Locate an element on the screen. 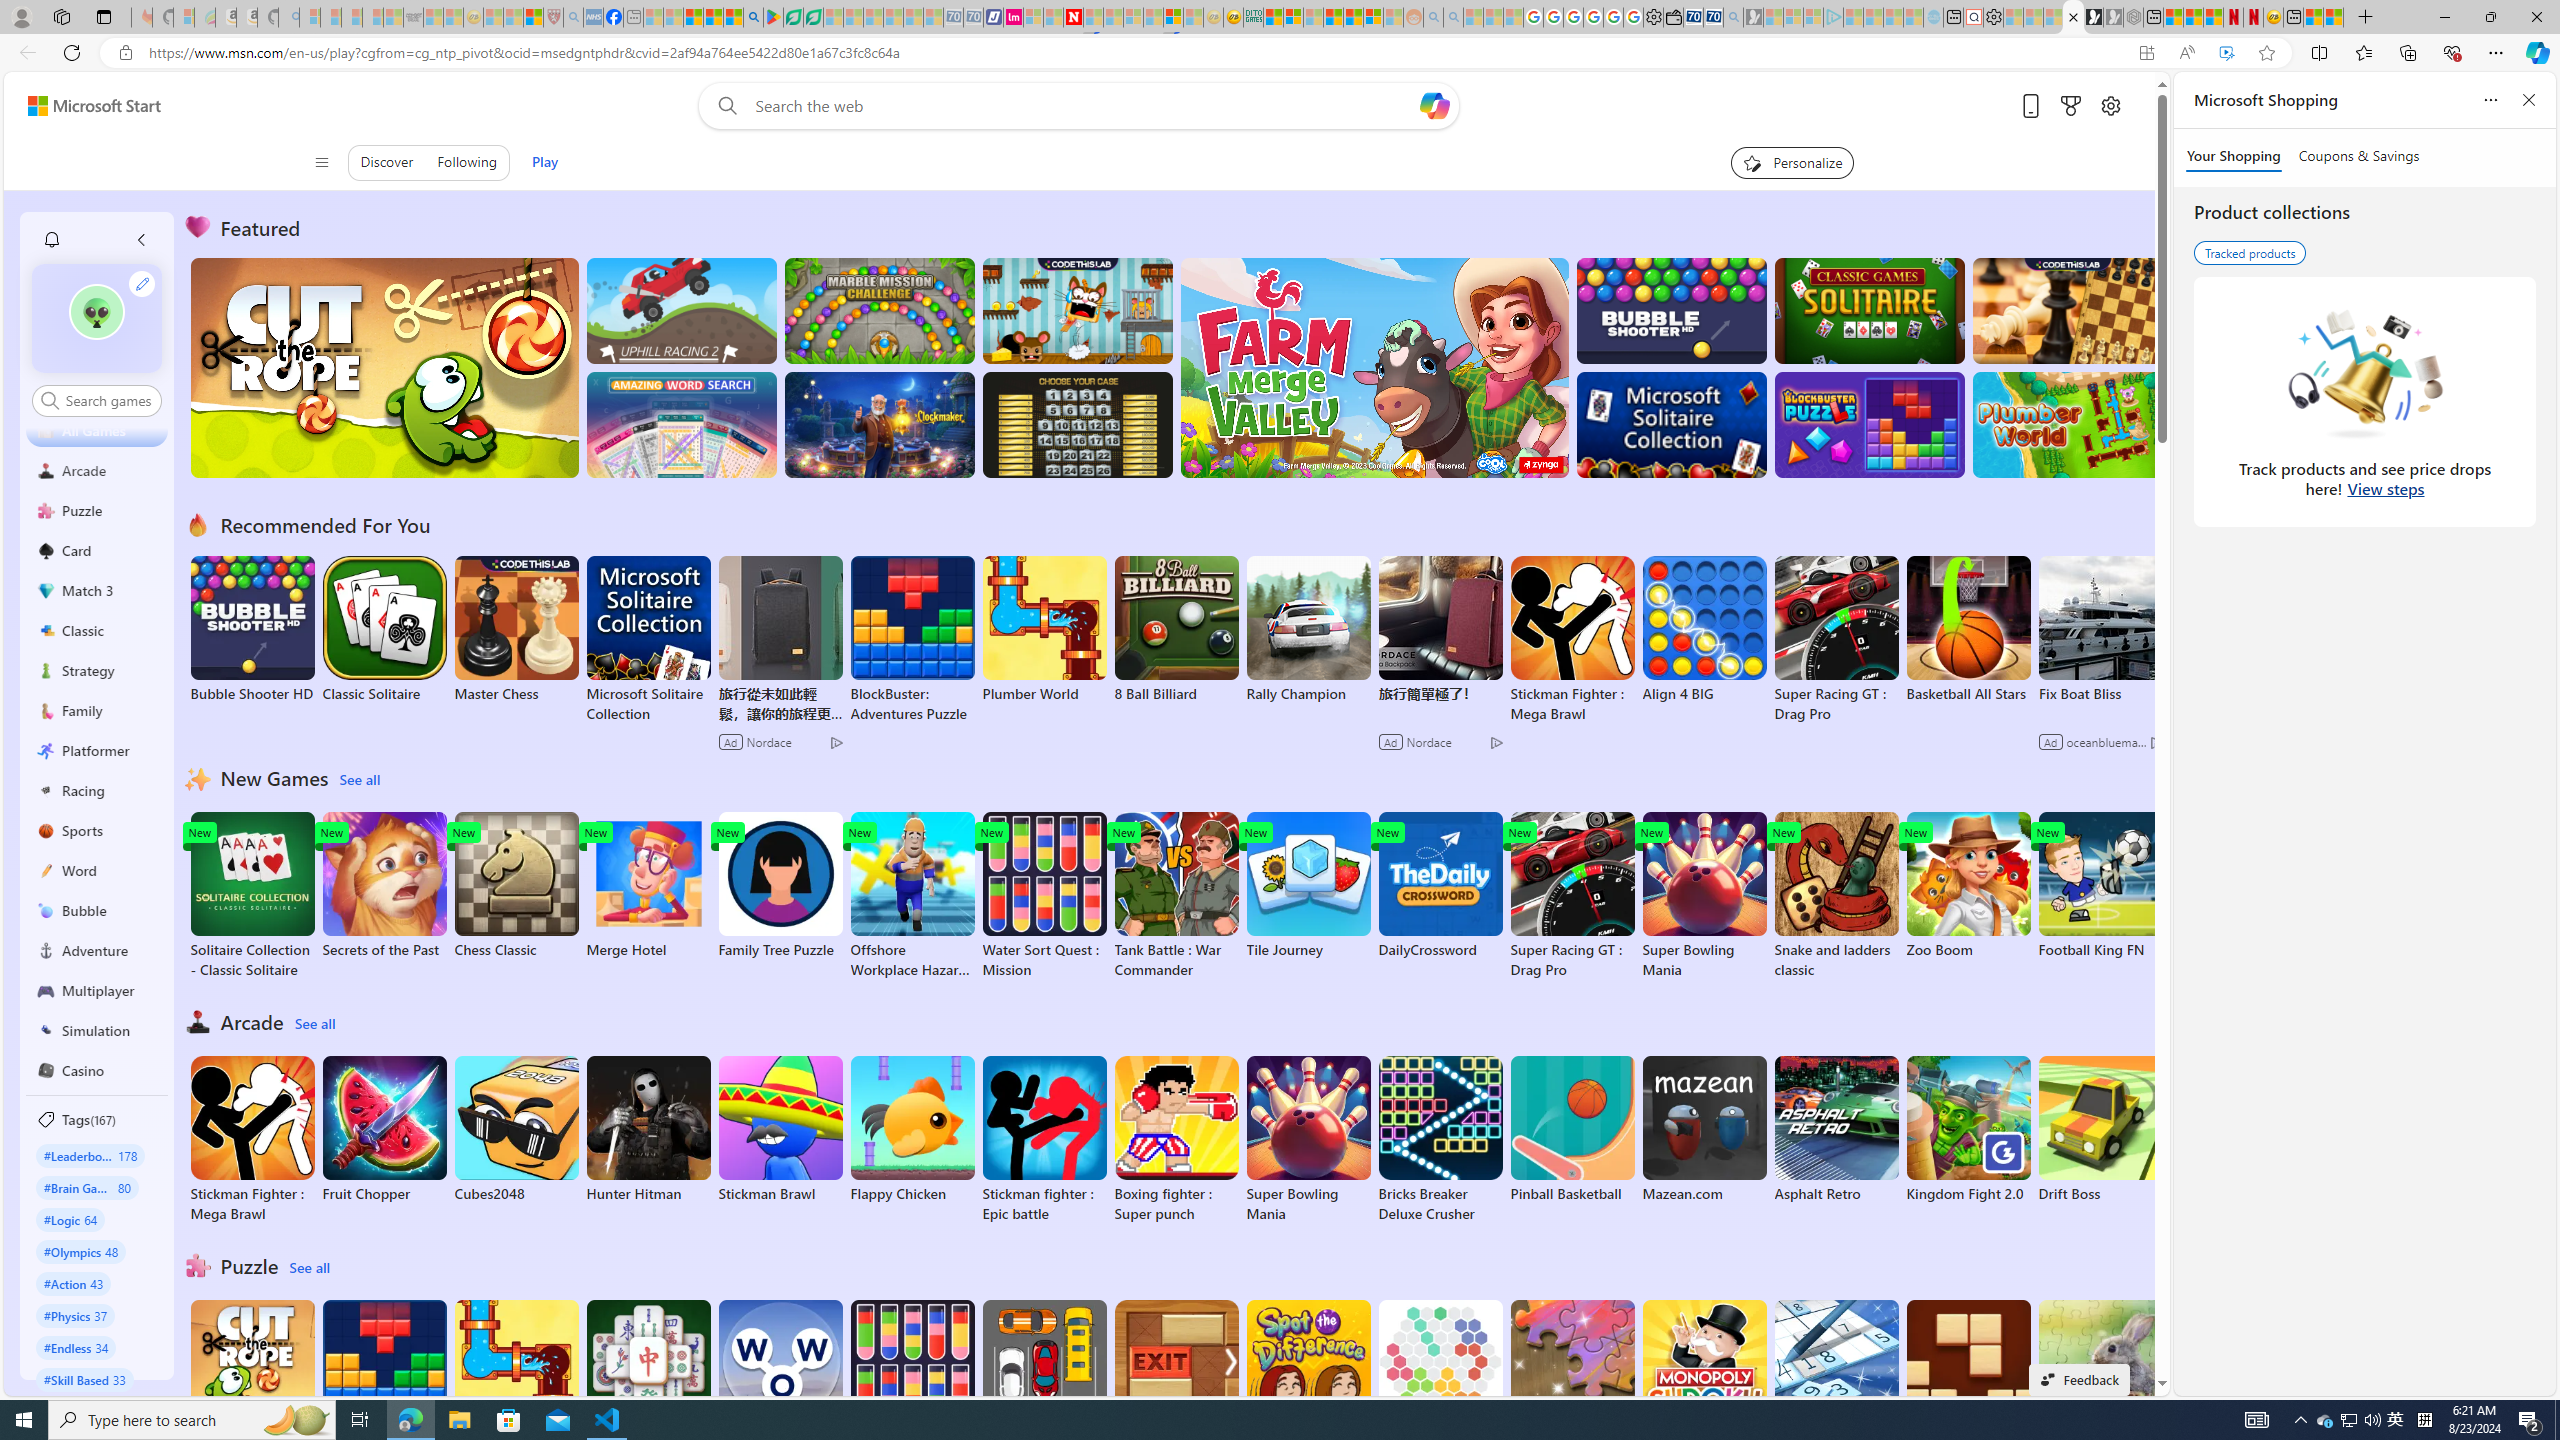 The width and height of the screenshot is (2560, 1440). Microsoft Solitaire Collection is located at coordinates (648, 640).